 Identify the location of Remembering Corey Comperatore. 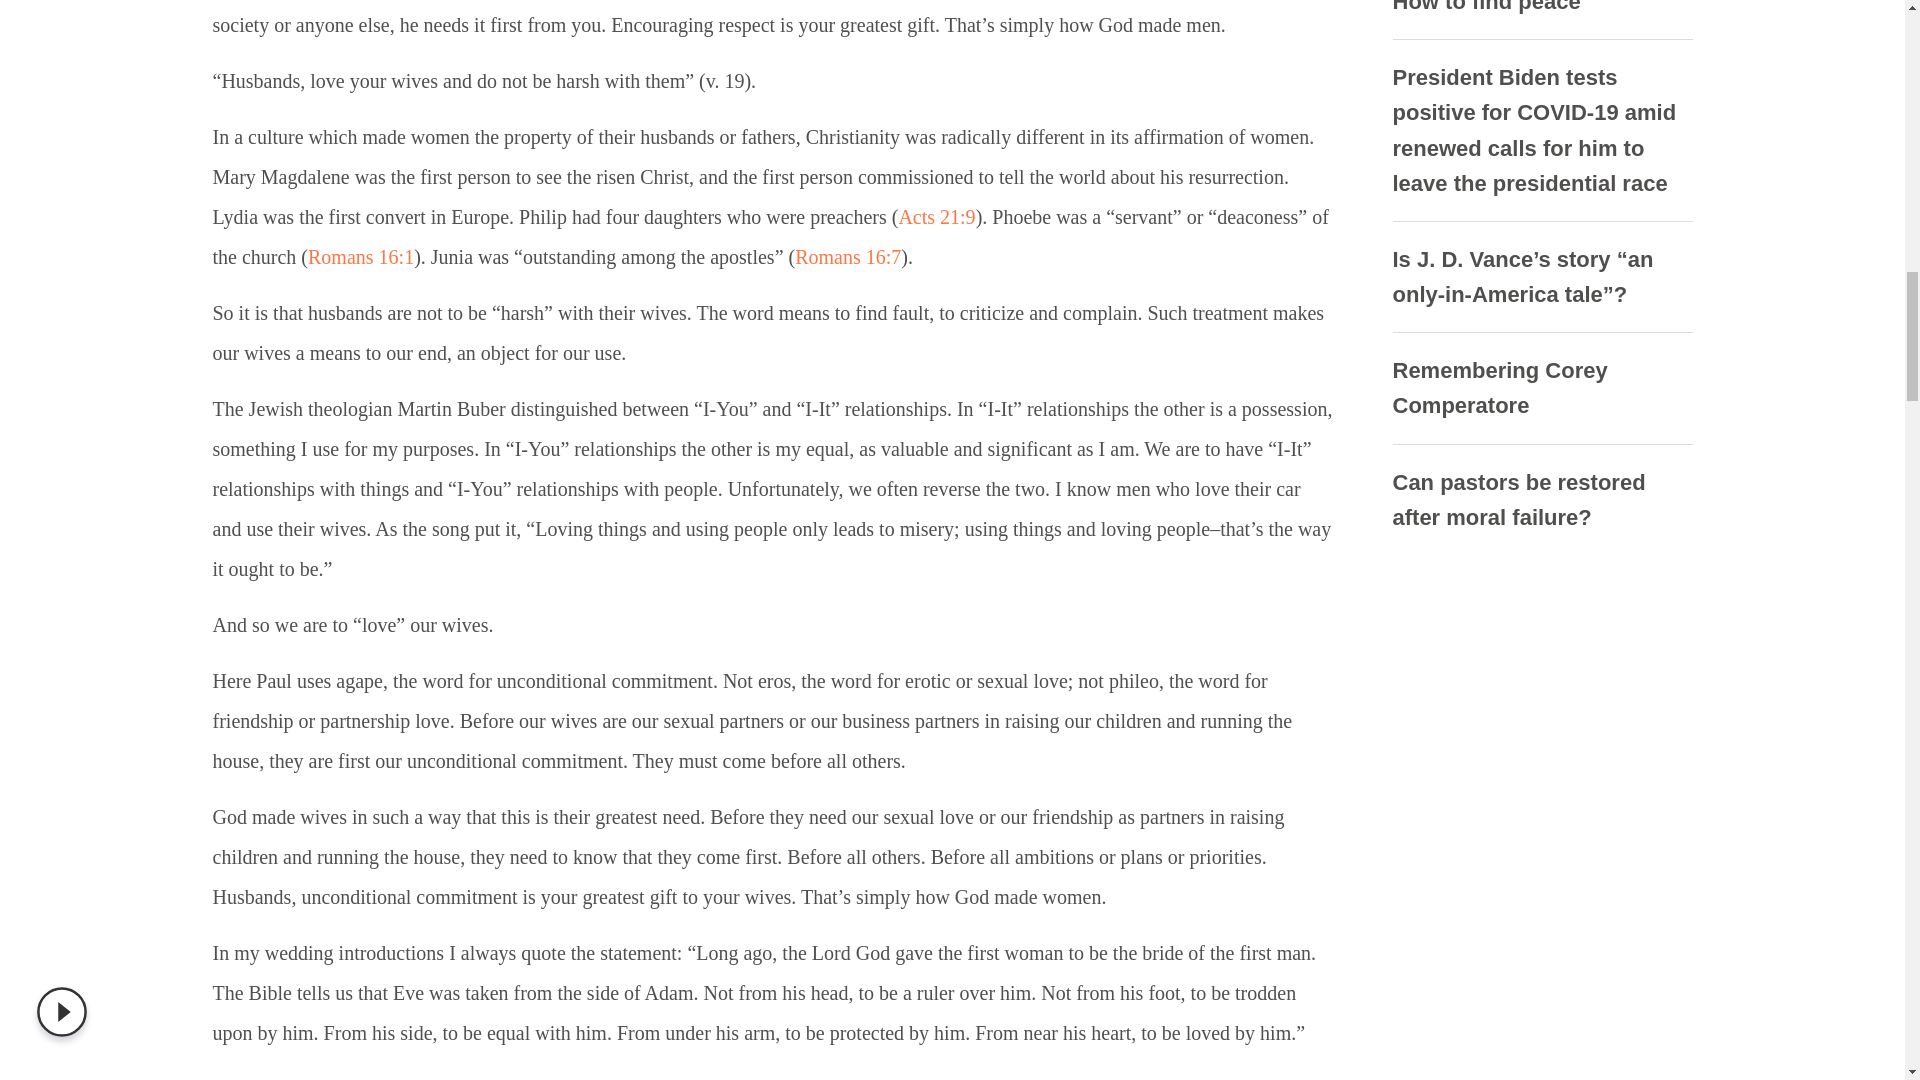
(1500, 387).